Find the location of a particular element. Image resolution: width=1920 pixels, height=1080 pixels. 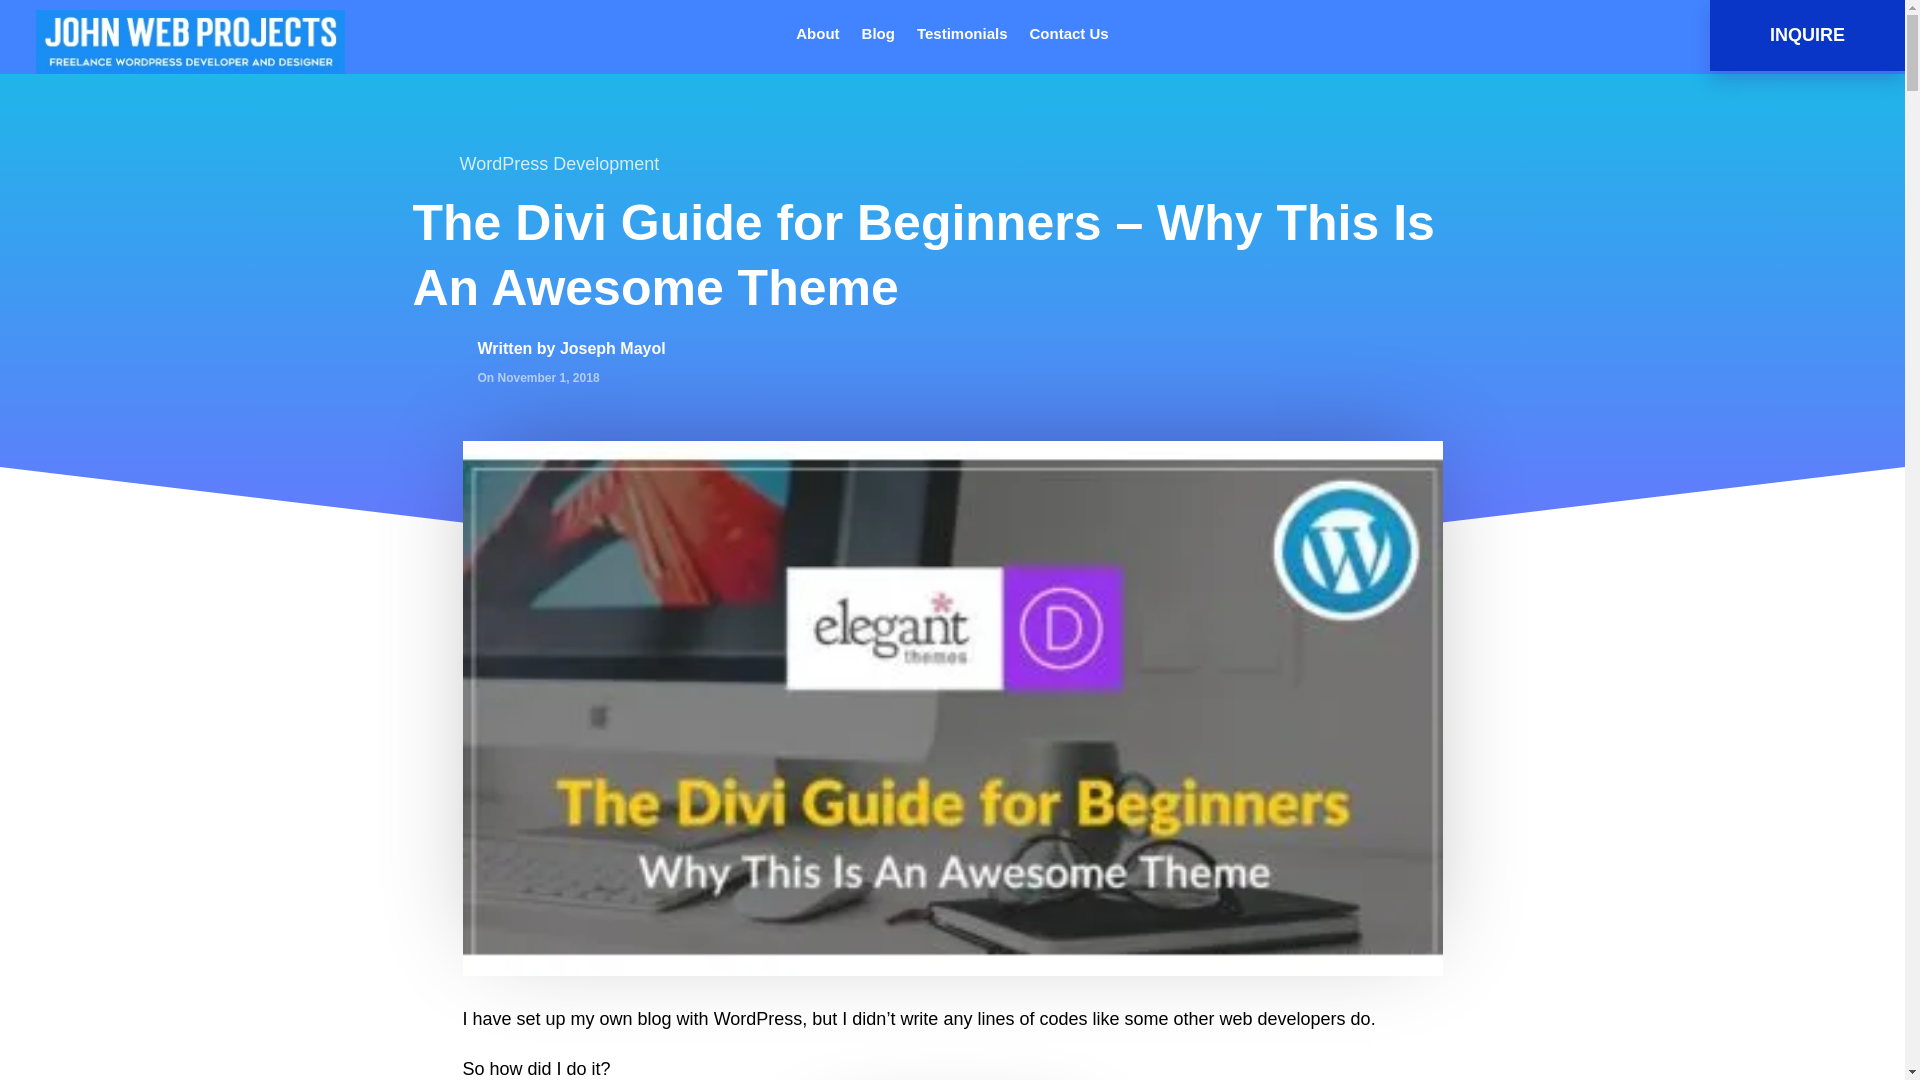

Contact Us is located at coordinates (1069, 38).